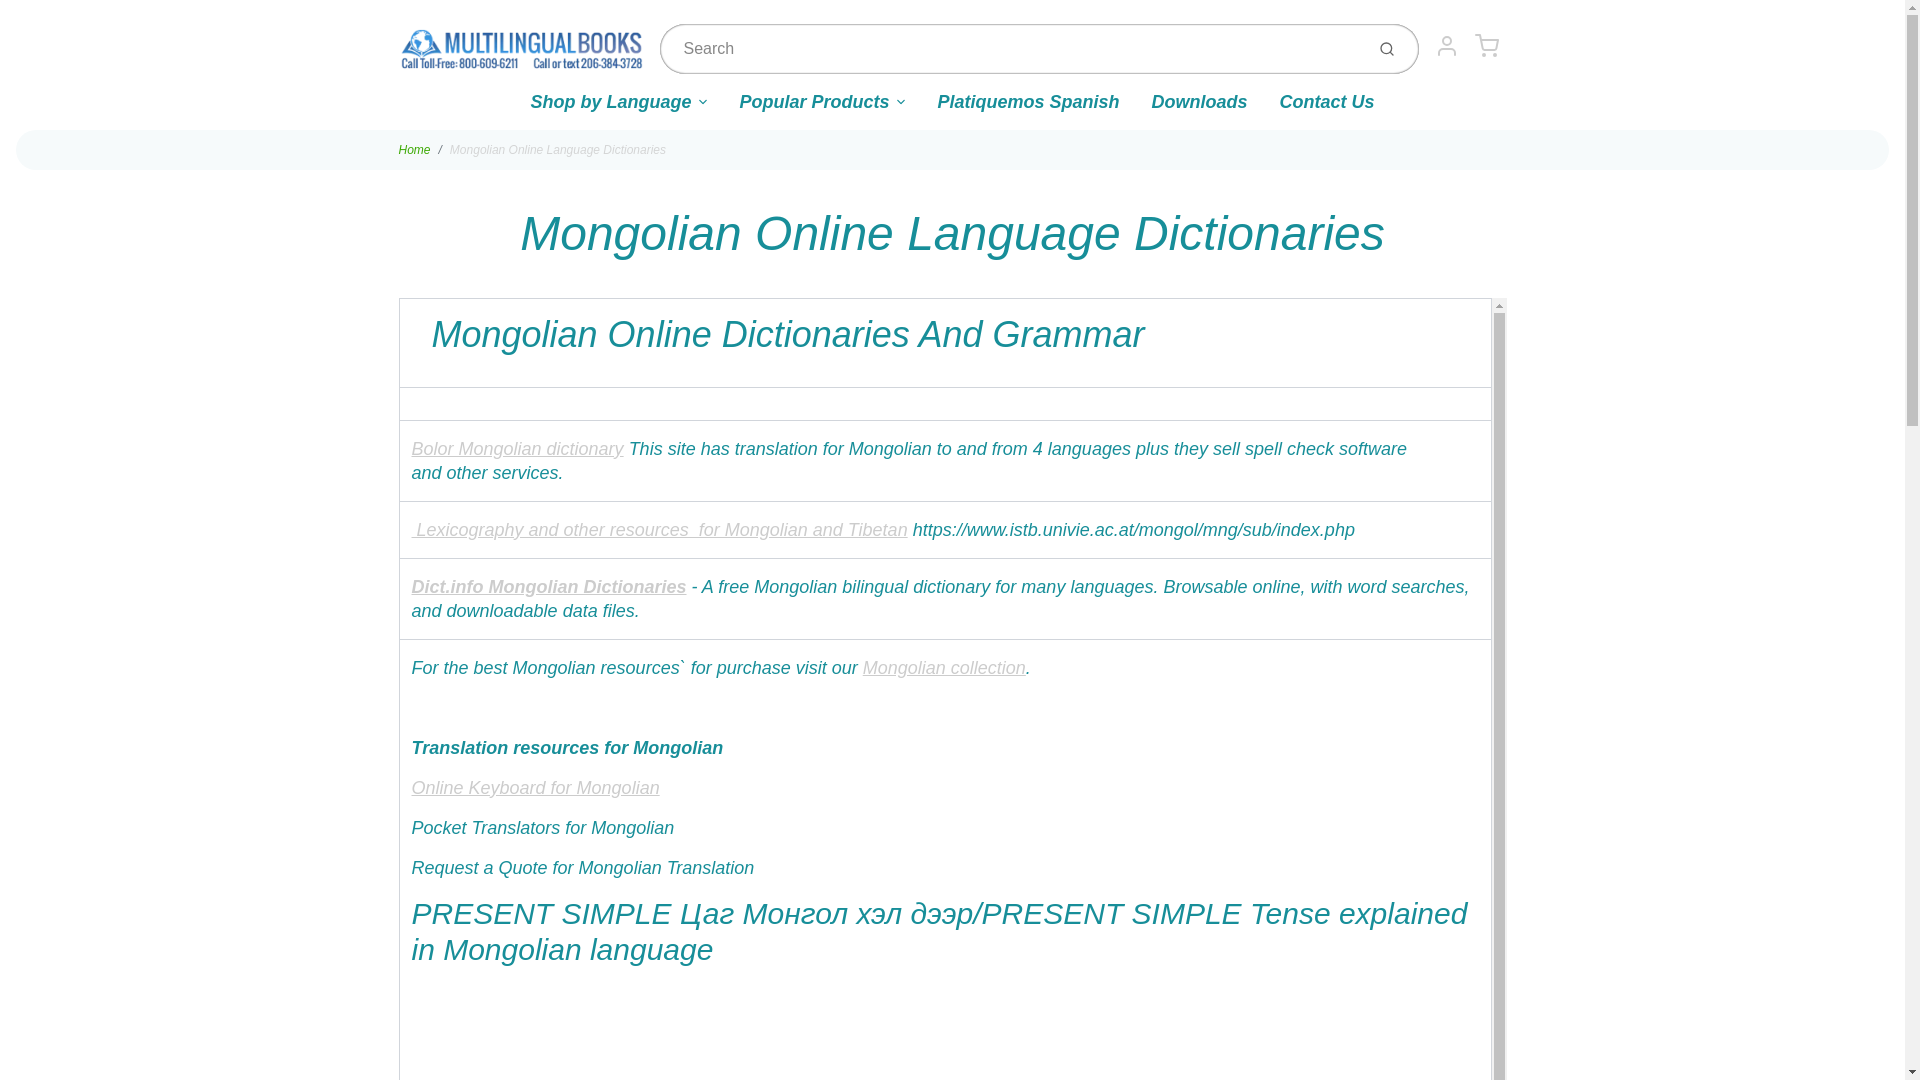  I want to click on Account, so click(1446, 45).